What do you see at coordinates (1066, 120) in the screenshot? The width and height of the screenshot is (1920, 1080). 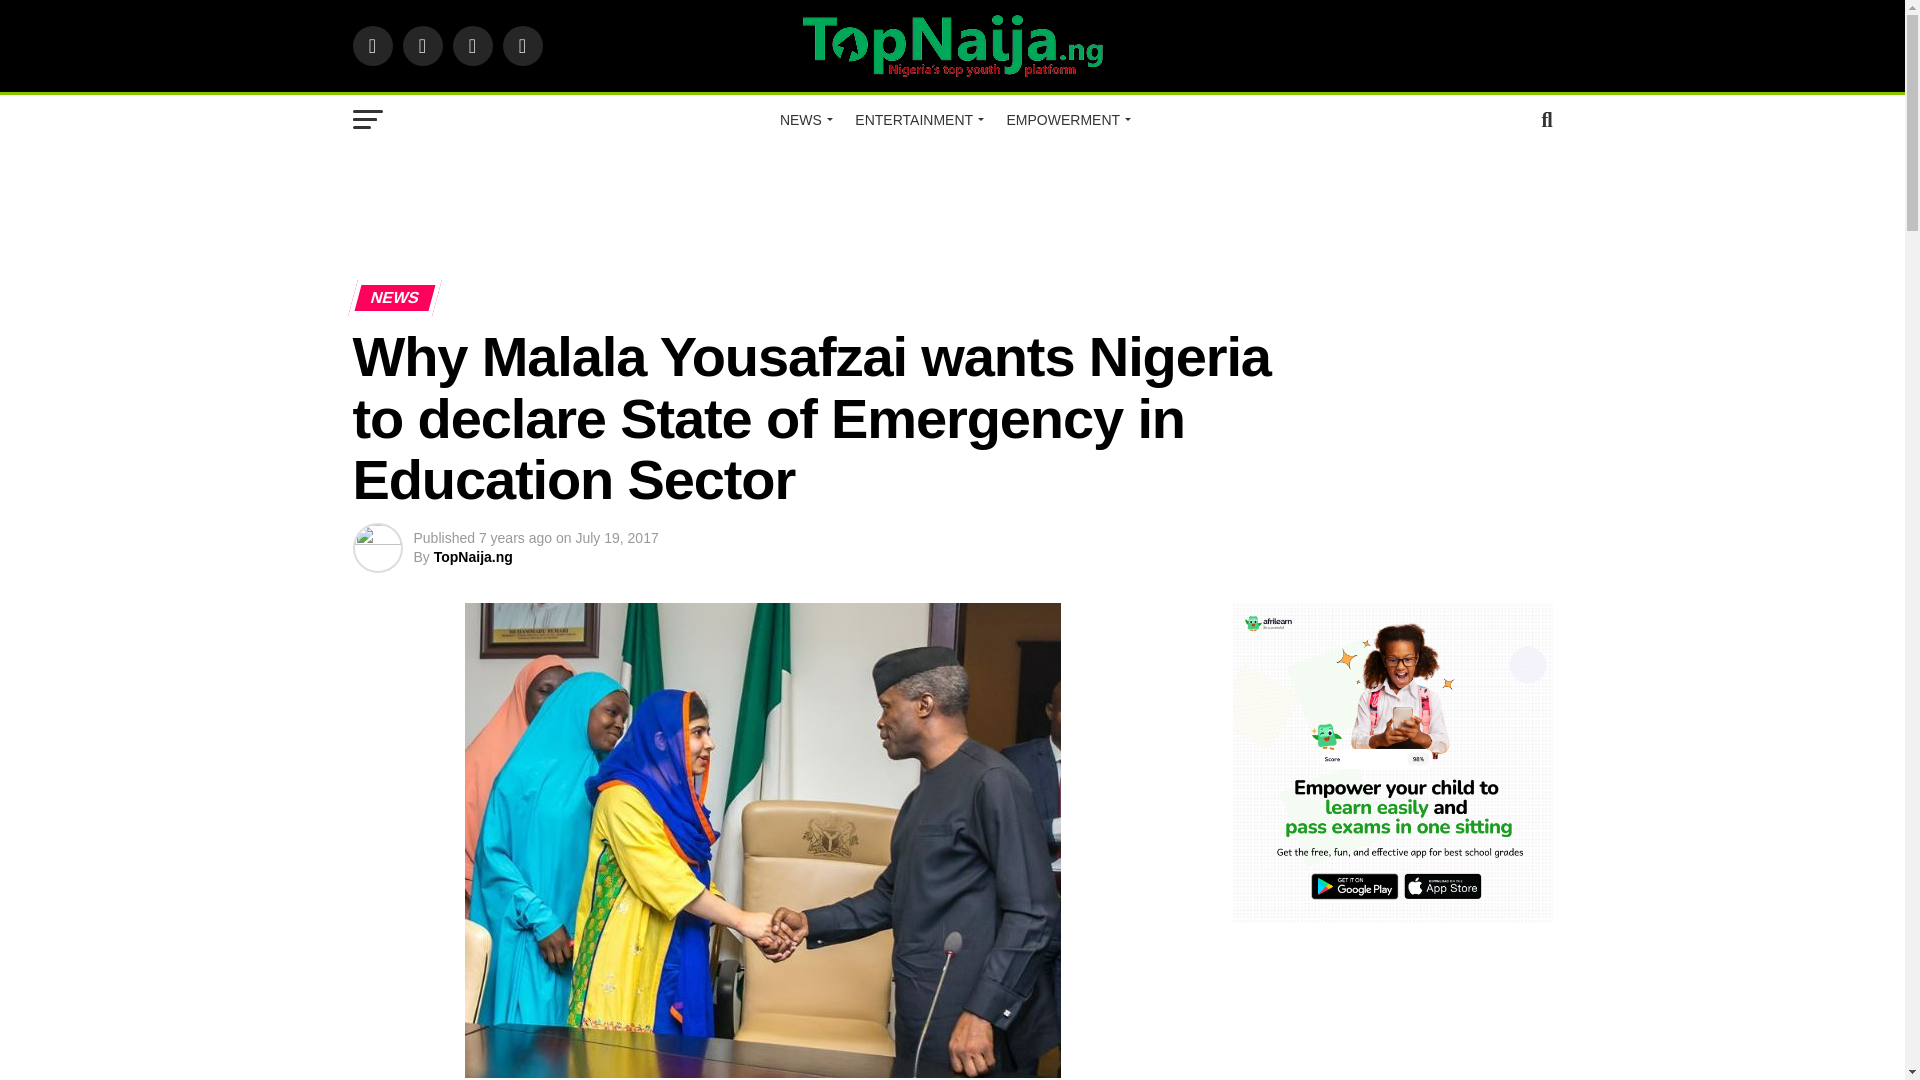 I see `EMPOWERMENT` at bounding box center [1066, 120].